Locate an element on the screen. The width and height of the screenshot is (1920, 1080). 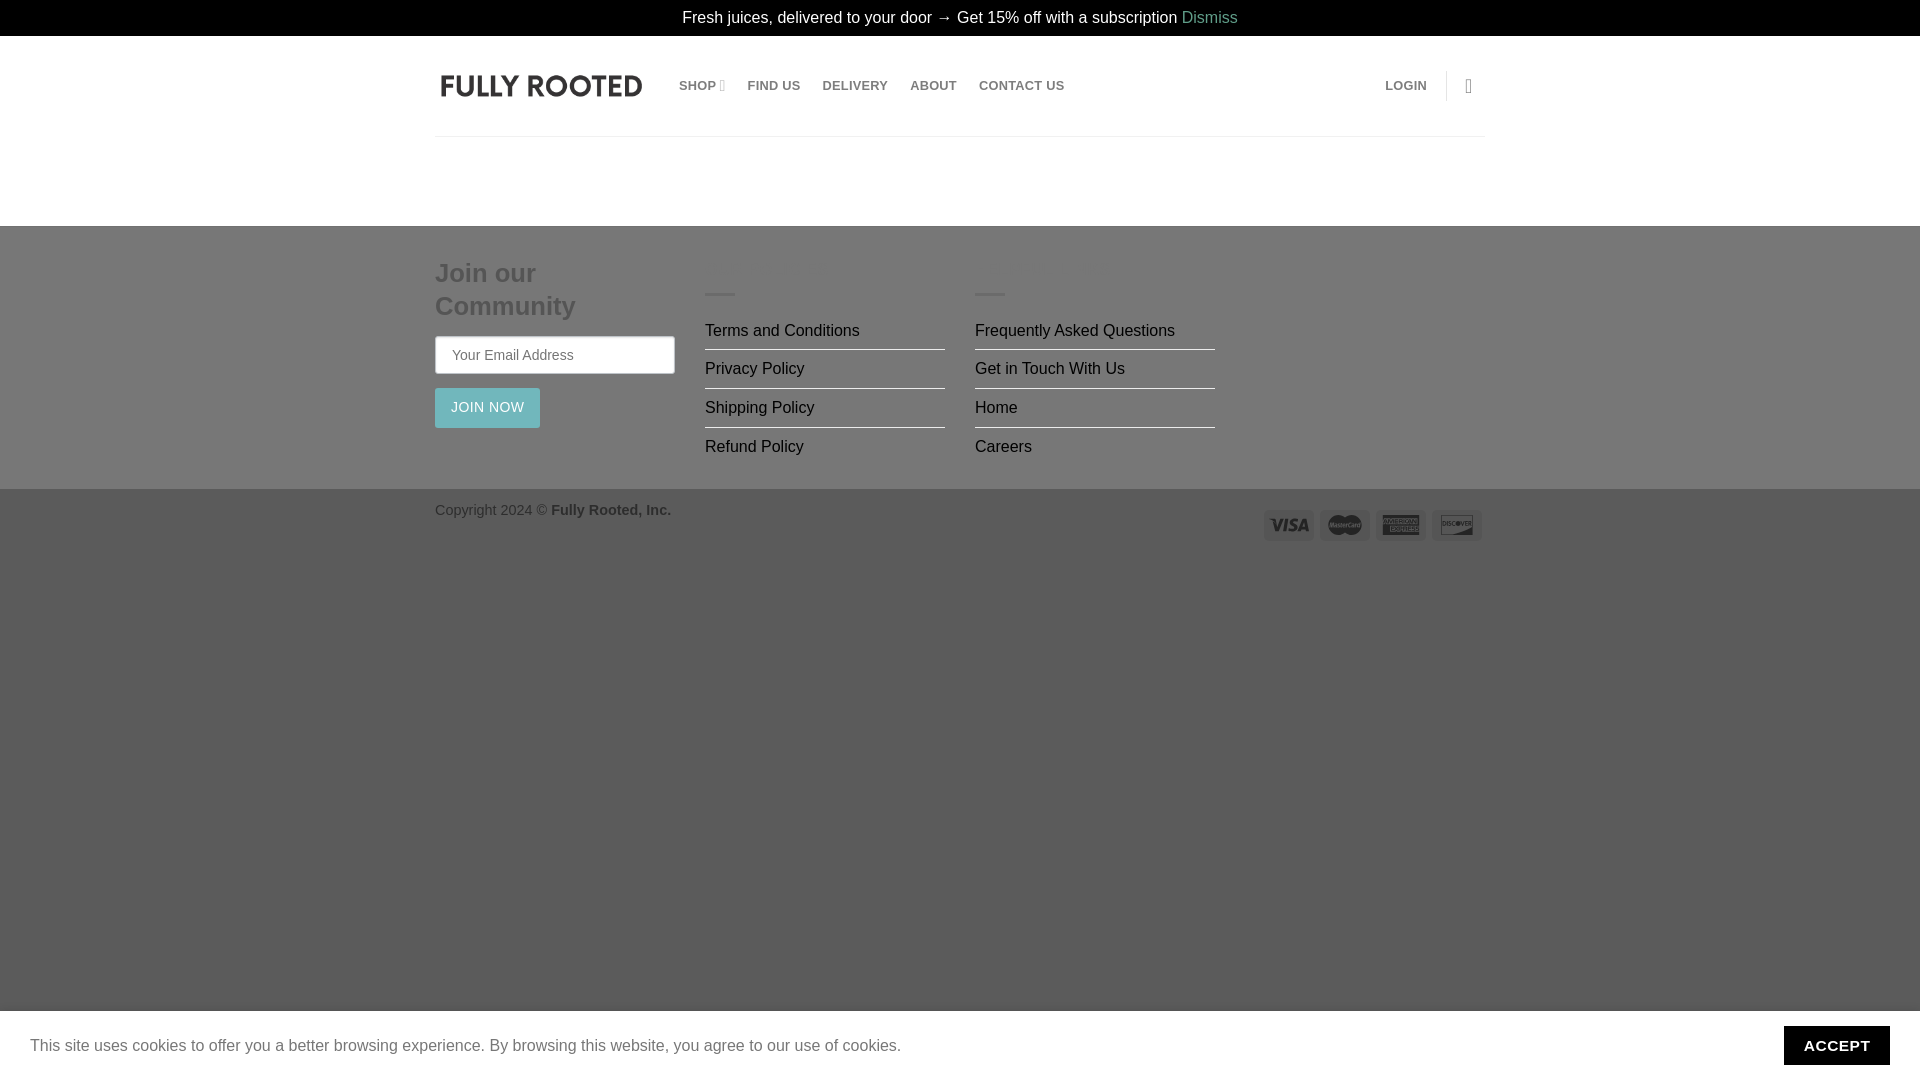
Home is located at coordinates (996, 407).